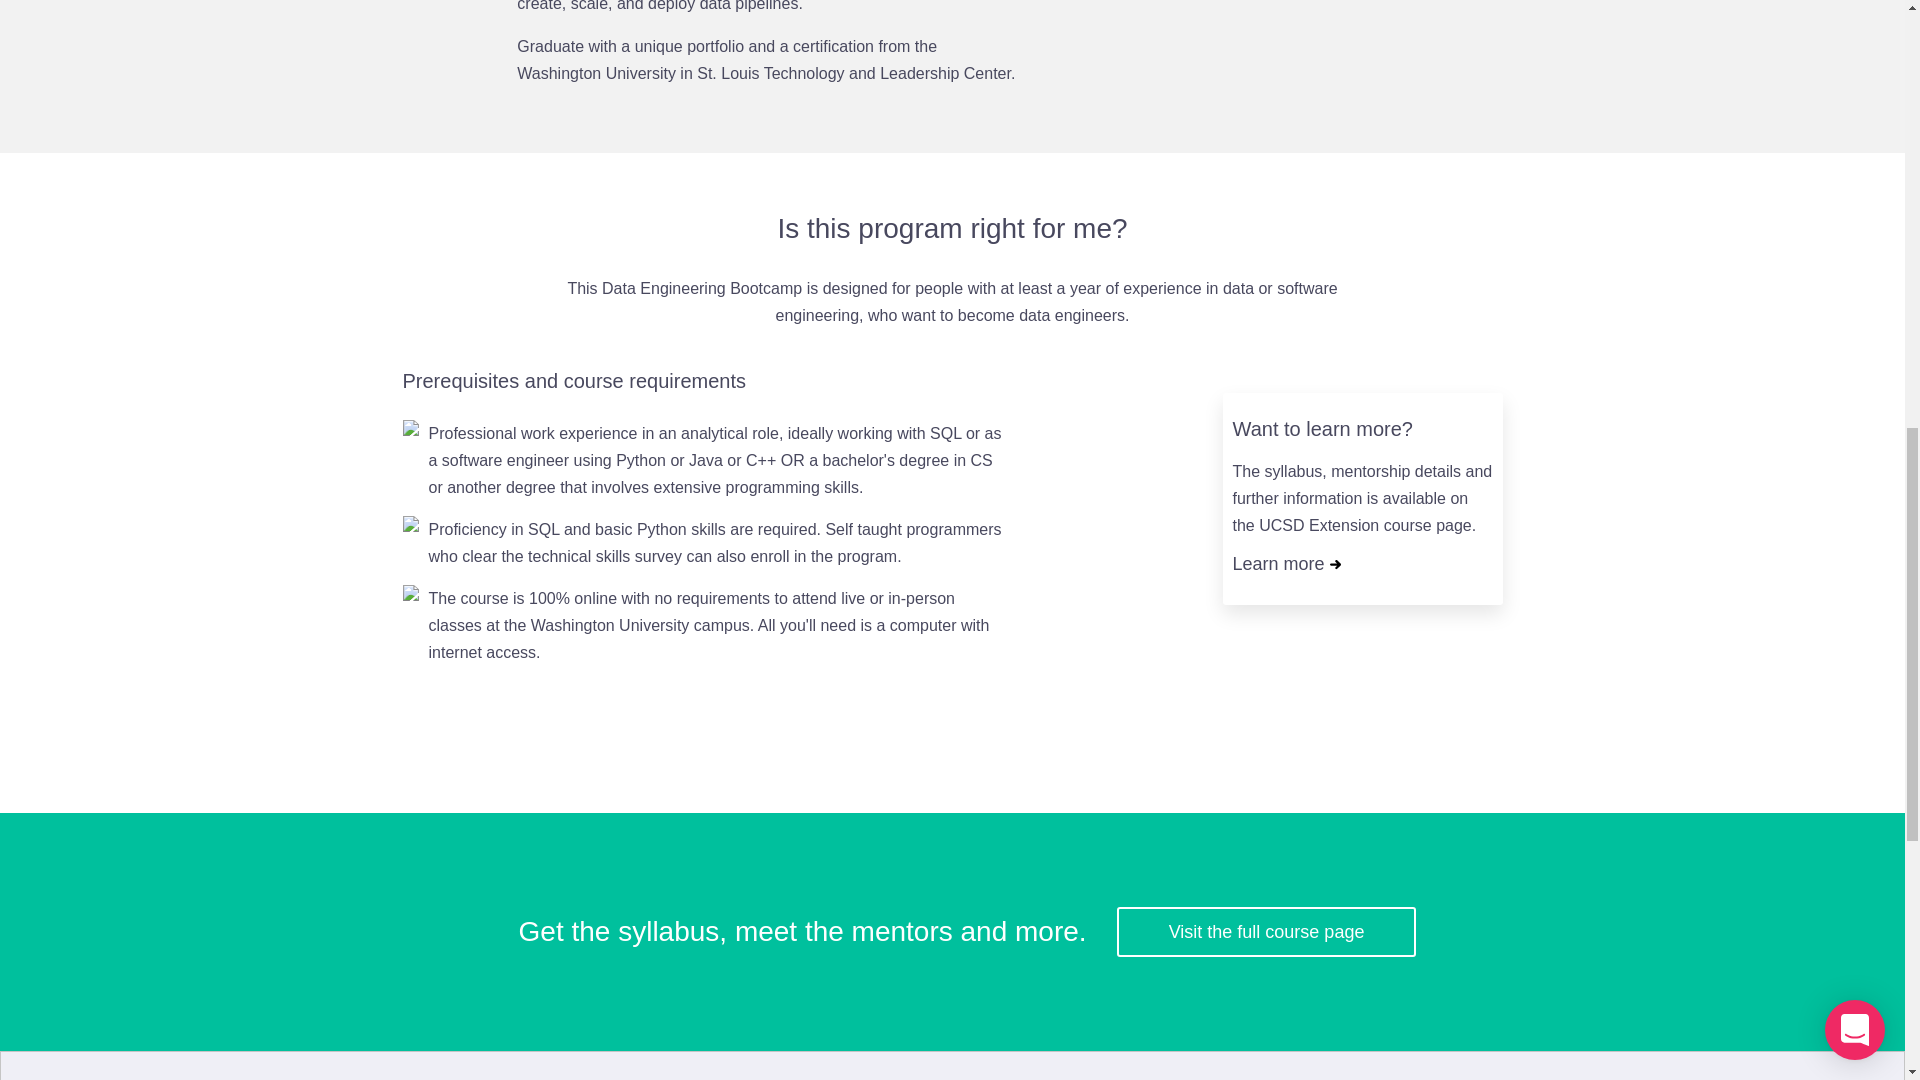 The width and height of the screenshot is (1920, 1080). Describe the element at coordinates (1266, 932) in the screenshot. I see `Visit the full course page` at that location.